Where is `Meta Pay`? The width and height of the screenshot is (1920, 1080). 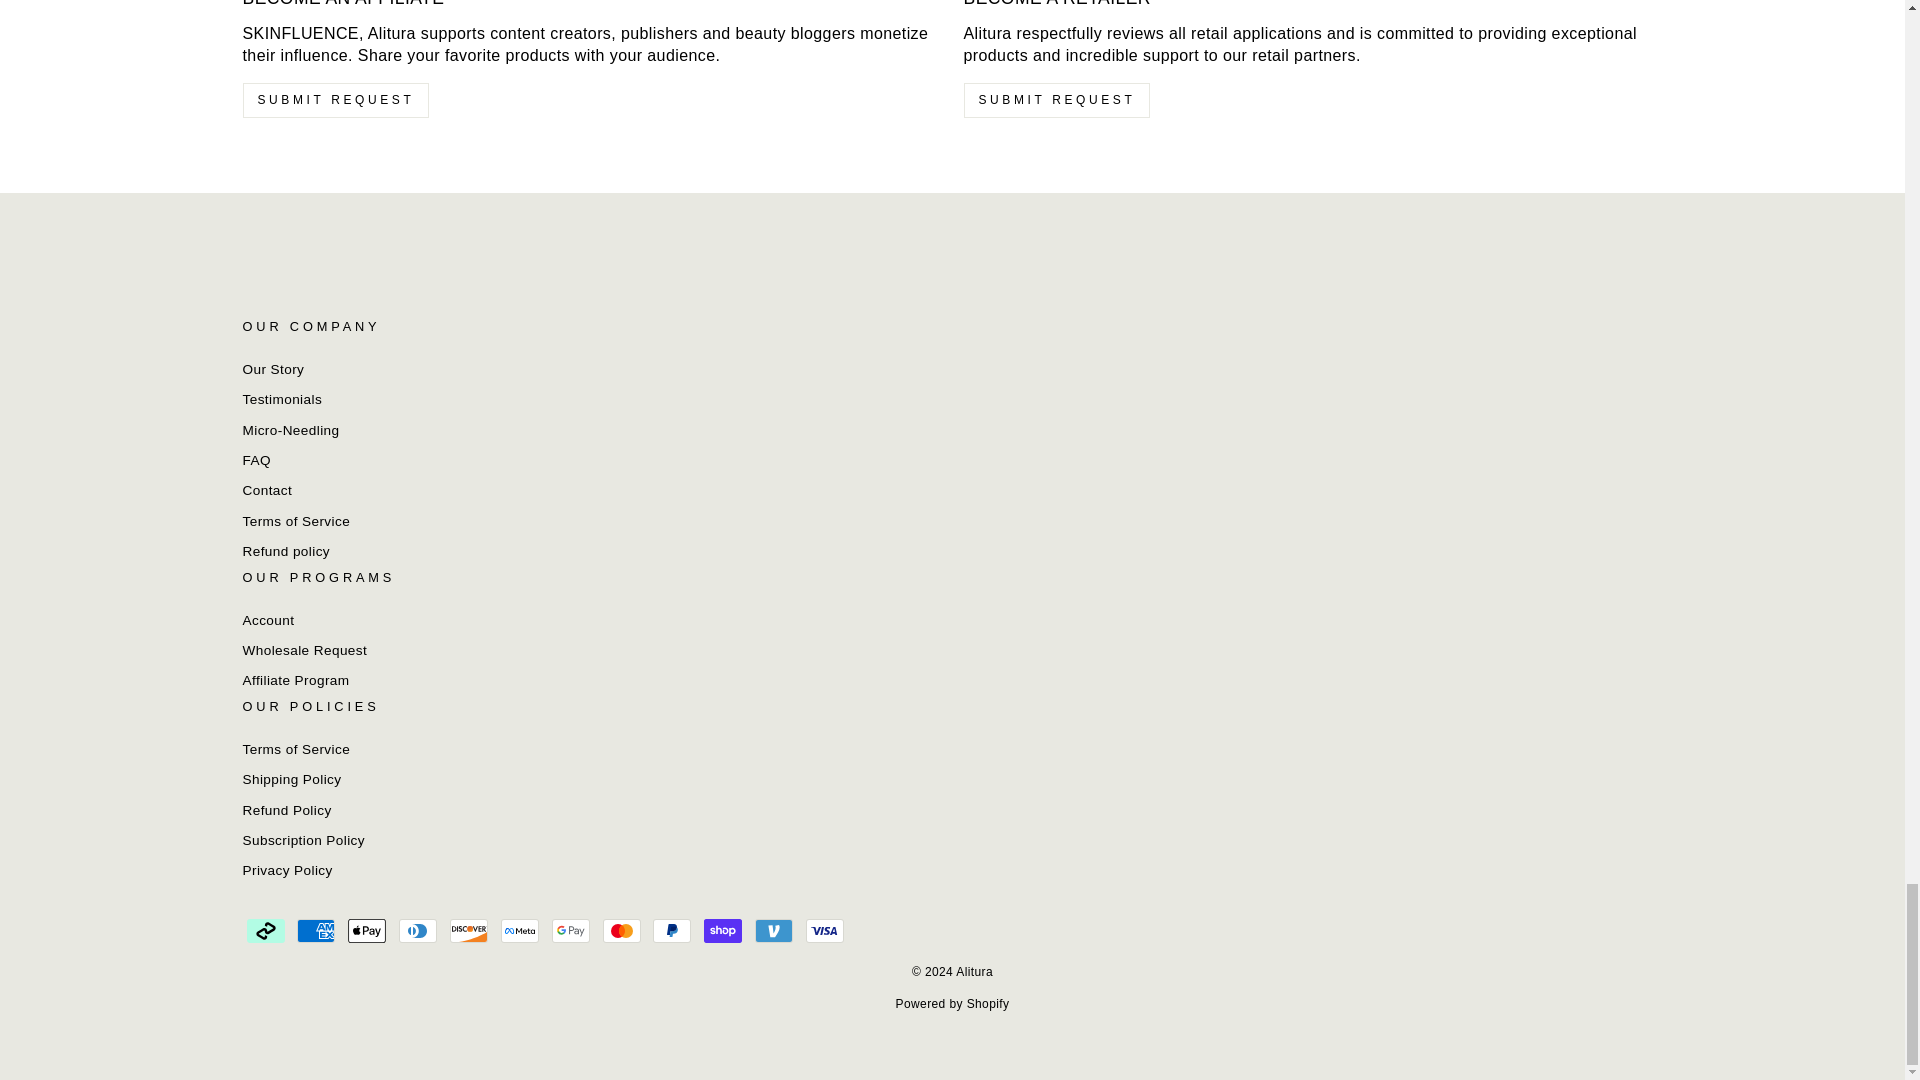 Meta Pay is located at coordinates (520, 930).